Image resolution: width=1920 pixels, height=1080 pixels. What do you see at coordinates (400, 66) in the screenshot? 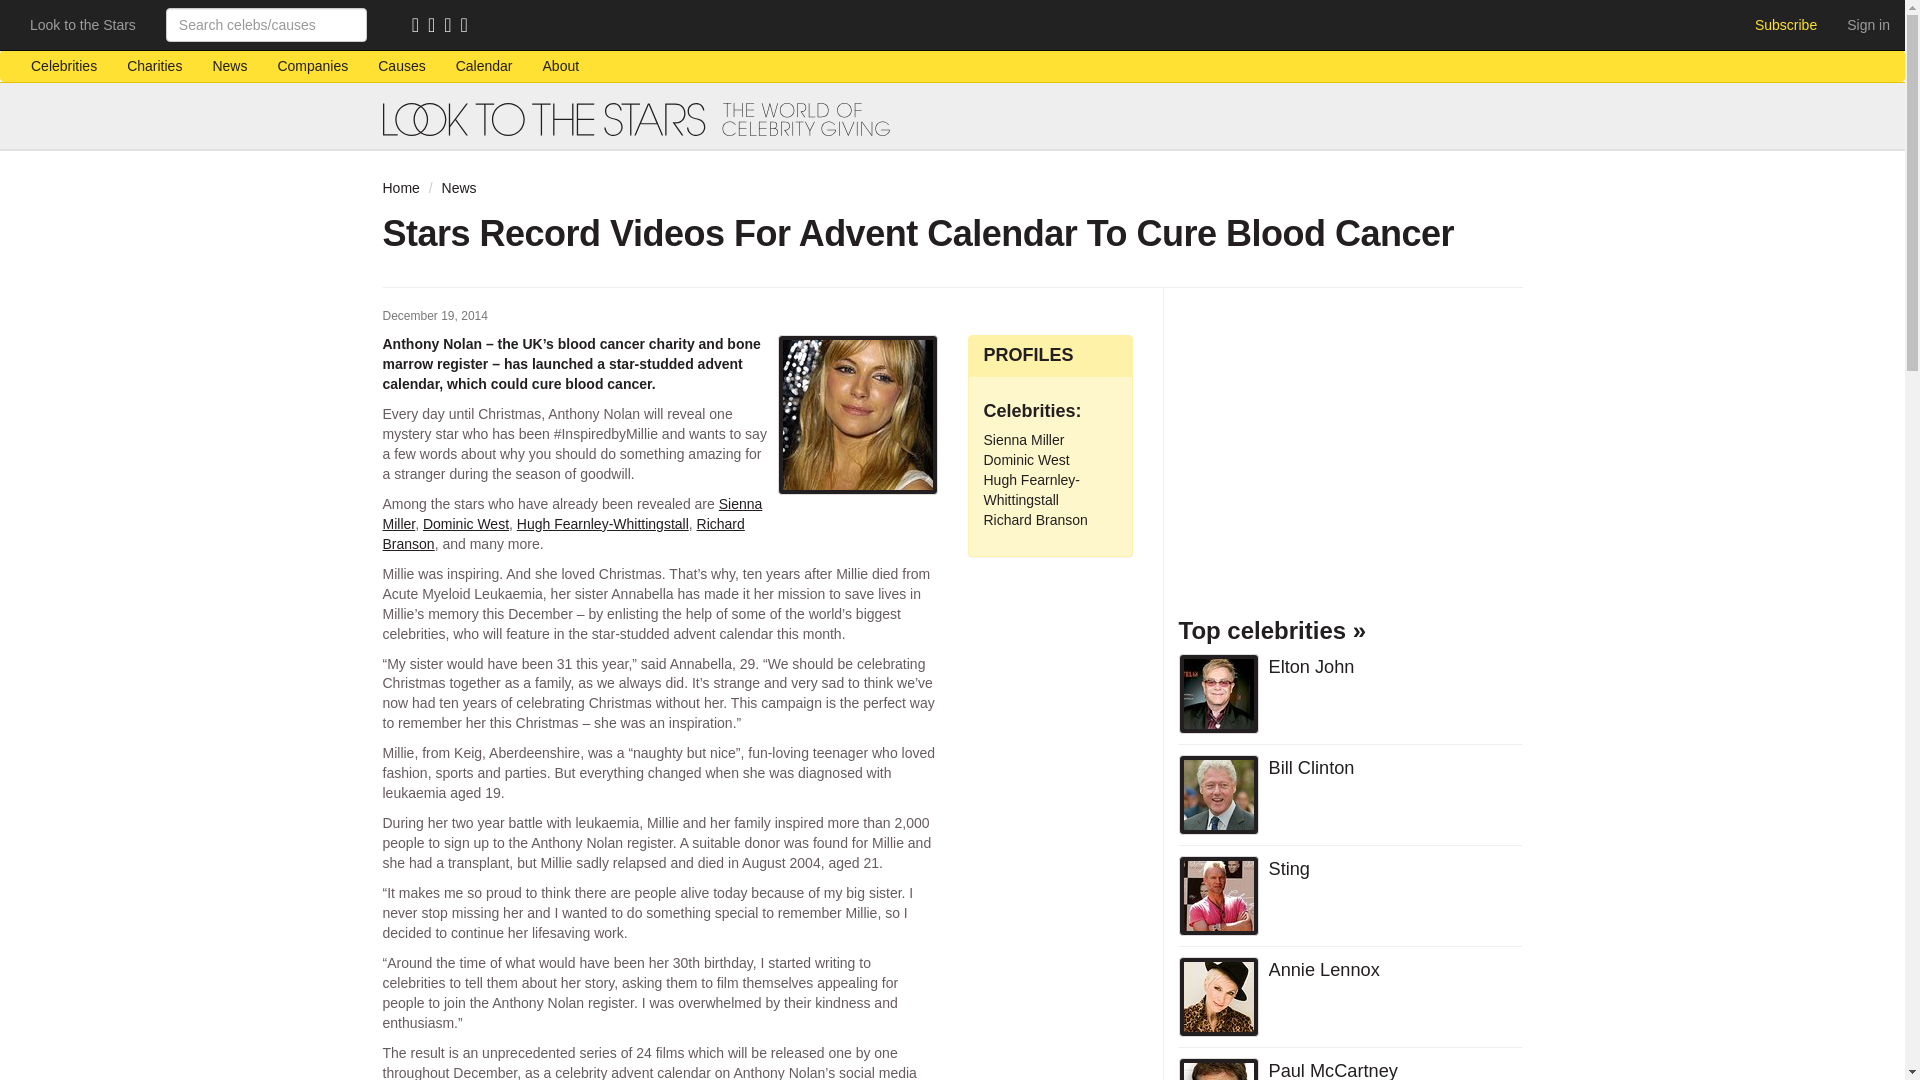
I see `Causes` at bounding box center [400, 66].